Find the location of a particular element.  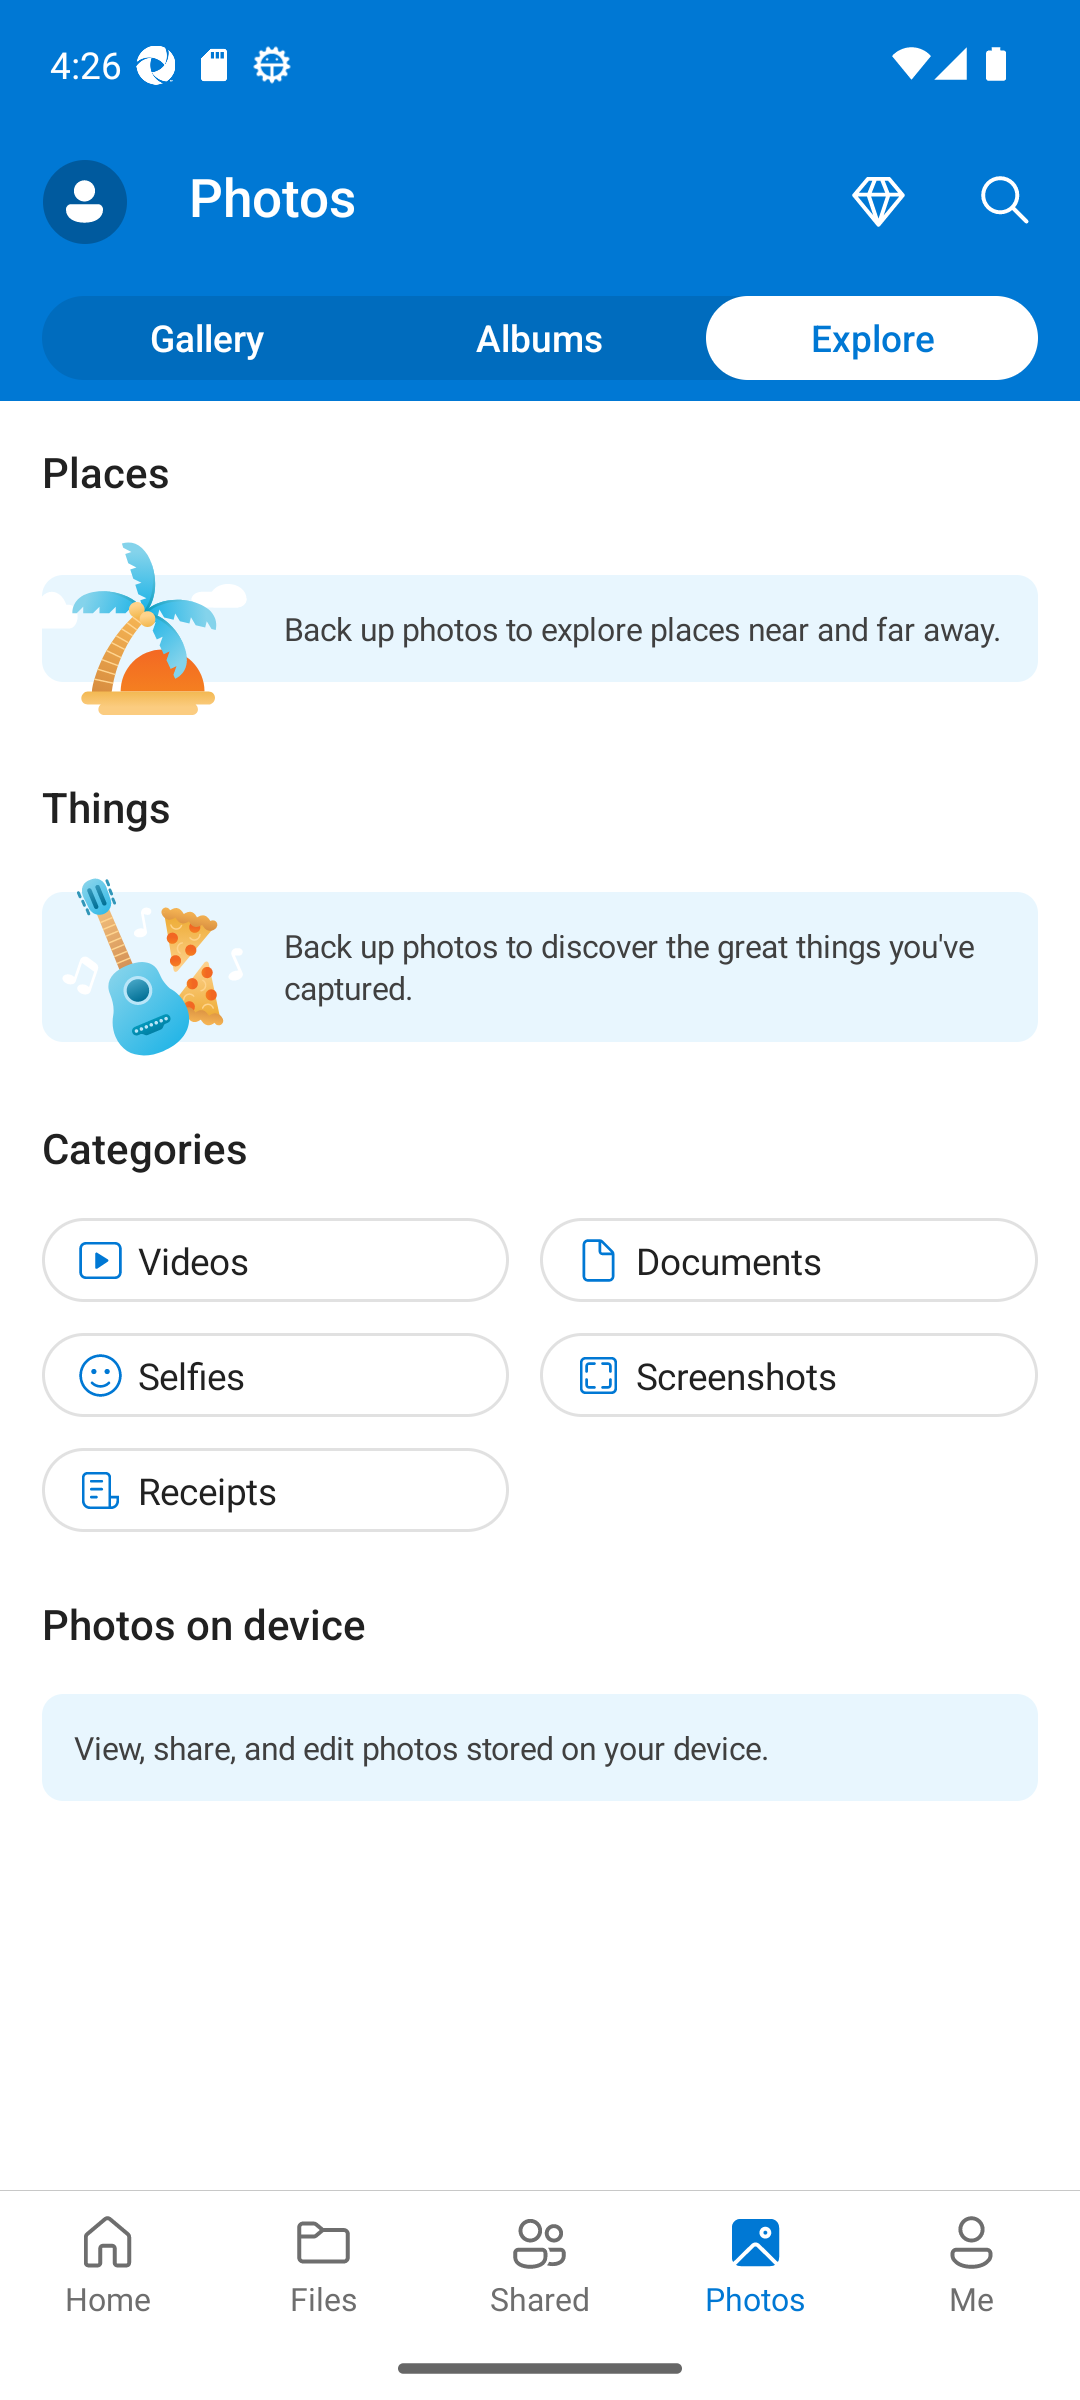

Selfies is located at coordinates (275, 1374).